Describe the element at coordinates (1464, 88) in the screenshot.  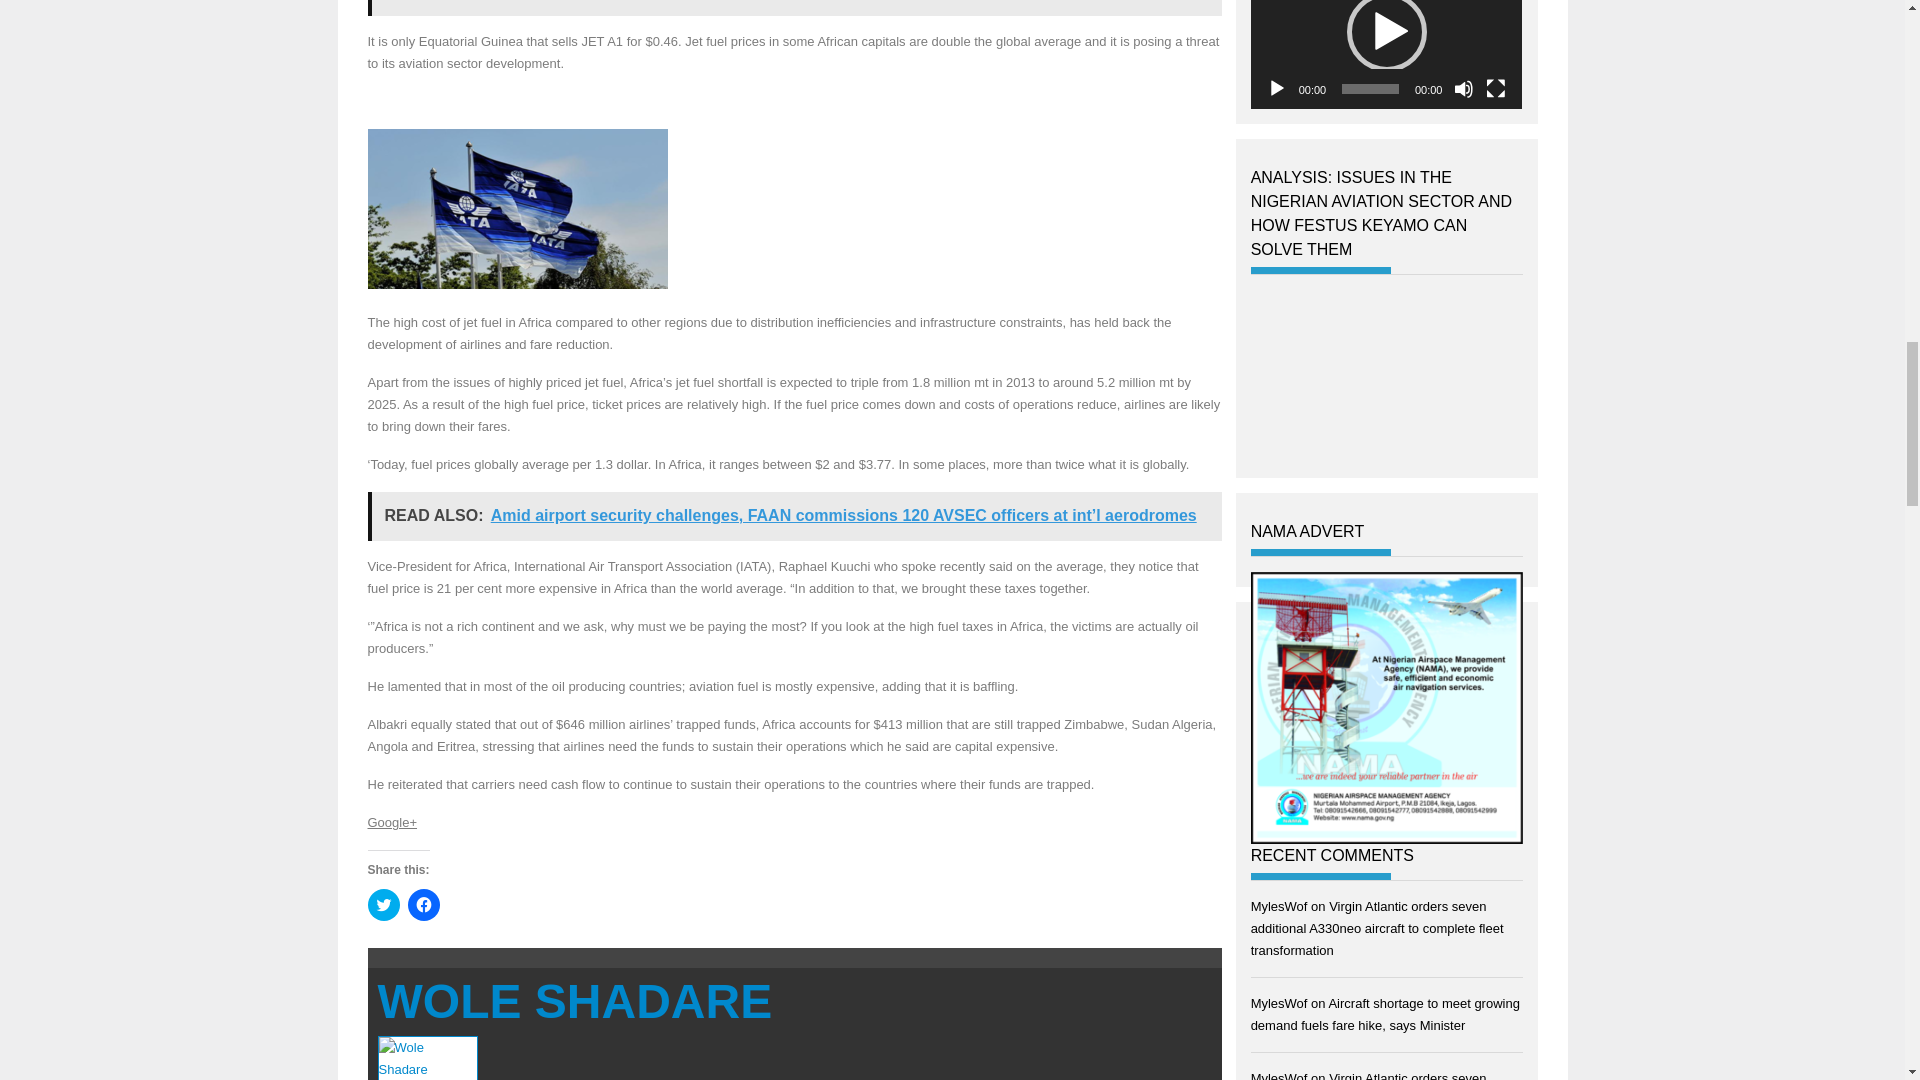
I see `Mute` at that location.